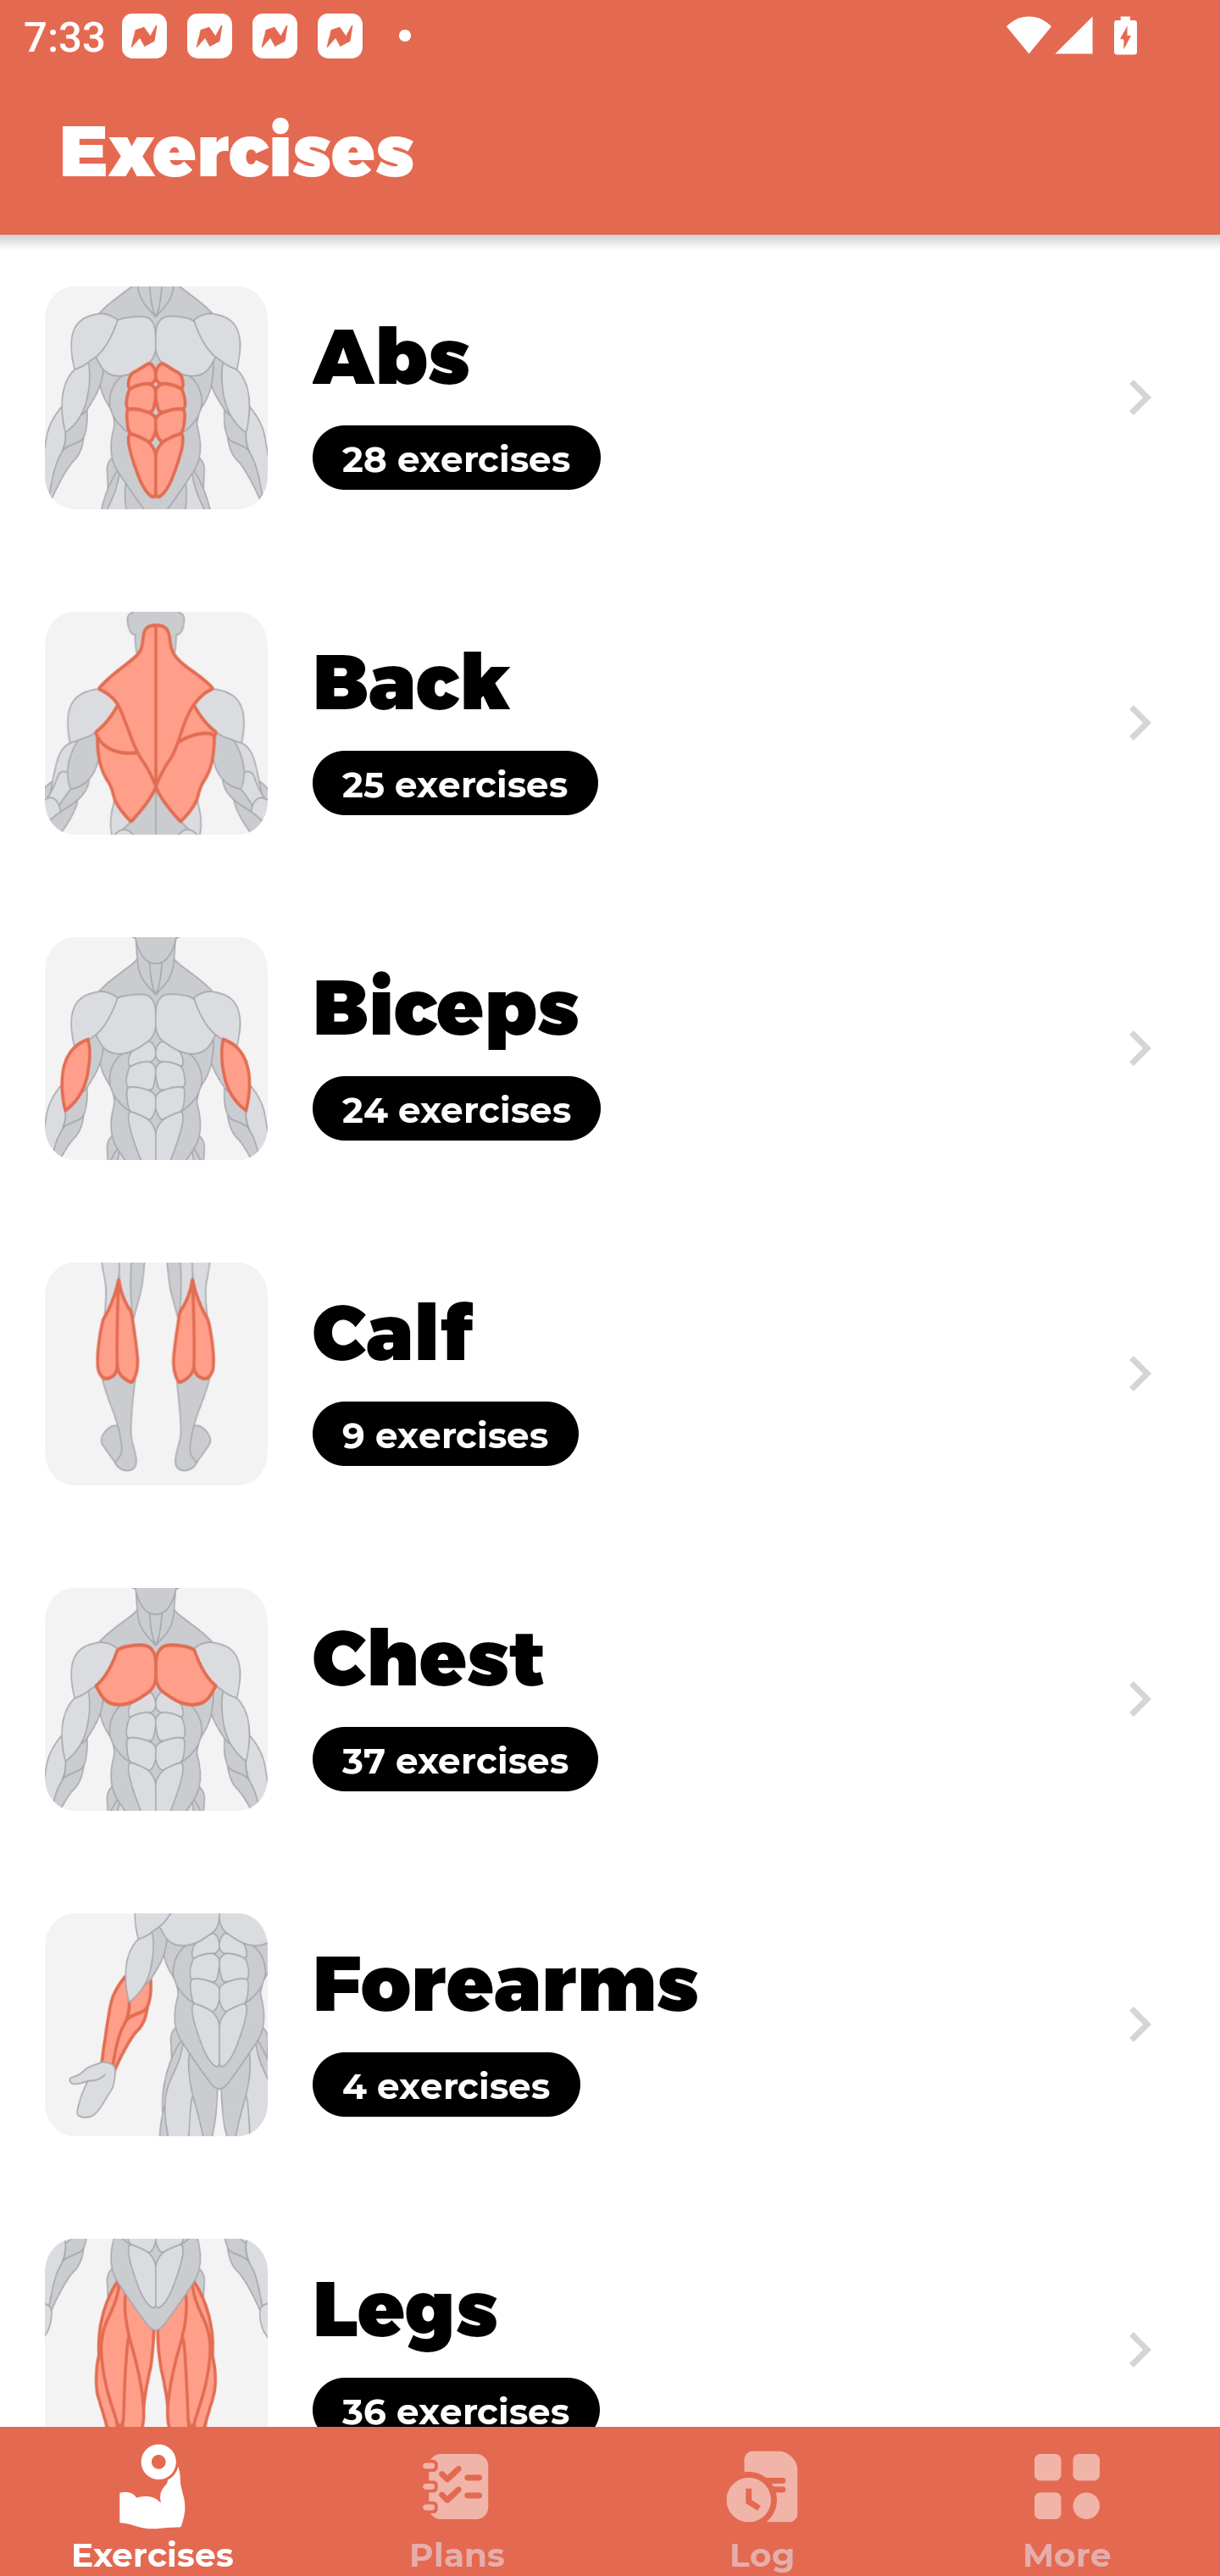 The width and height of the screenshot is (1220, 2576). Describe the element at coordinates (1067, 2508) in the screenshot. I see `More` at that location.